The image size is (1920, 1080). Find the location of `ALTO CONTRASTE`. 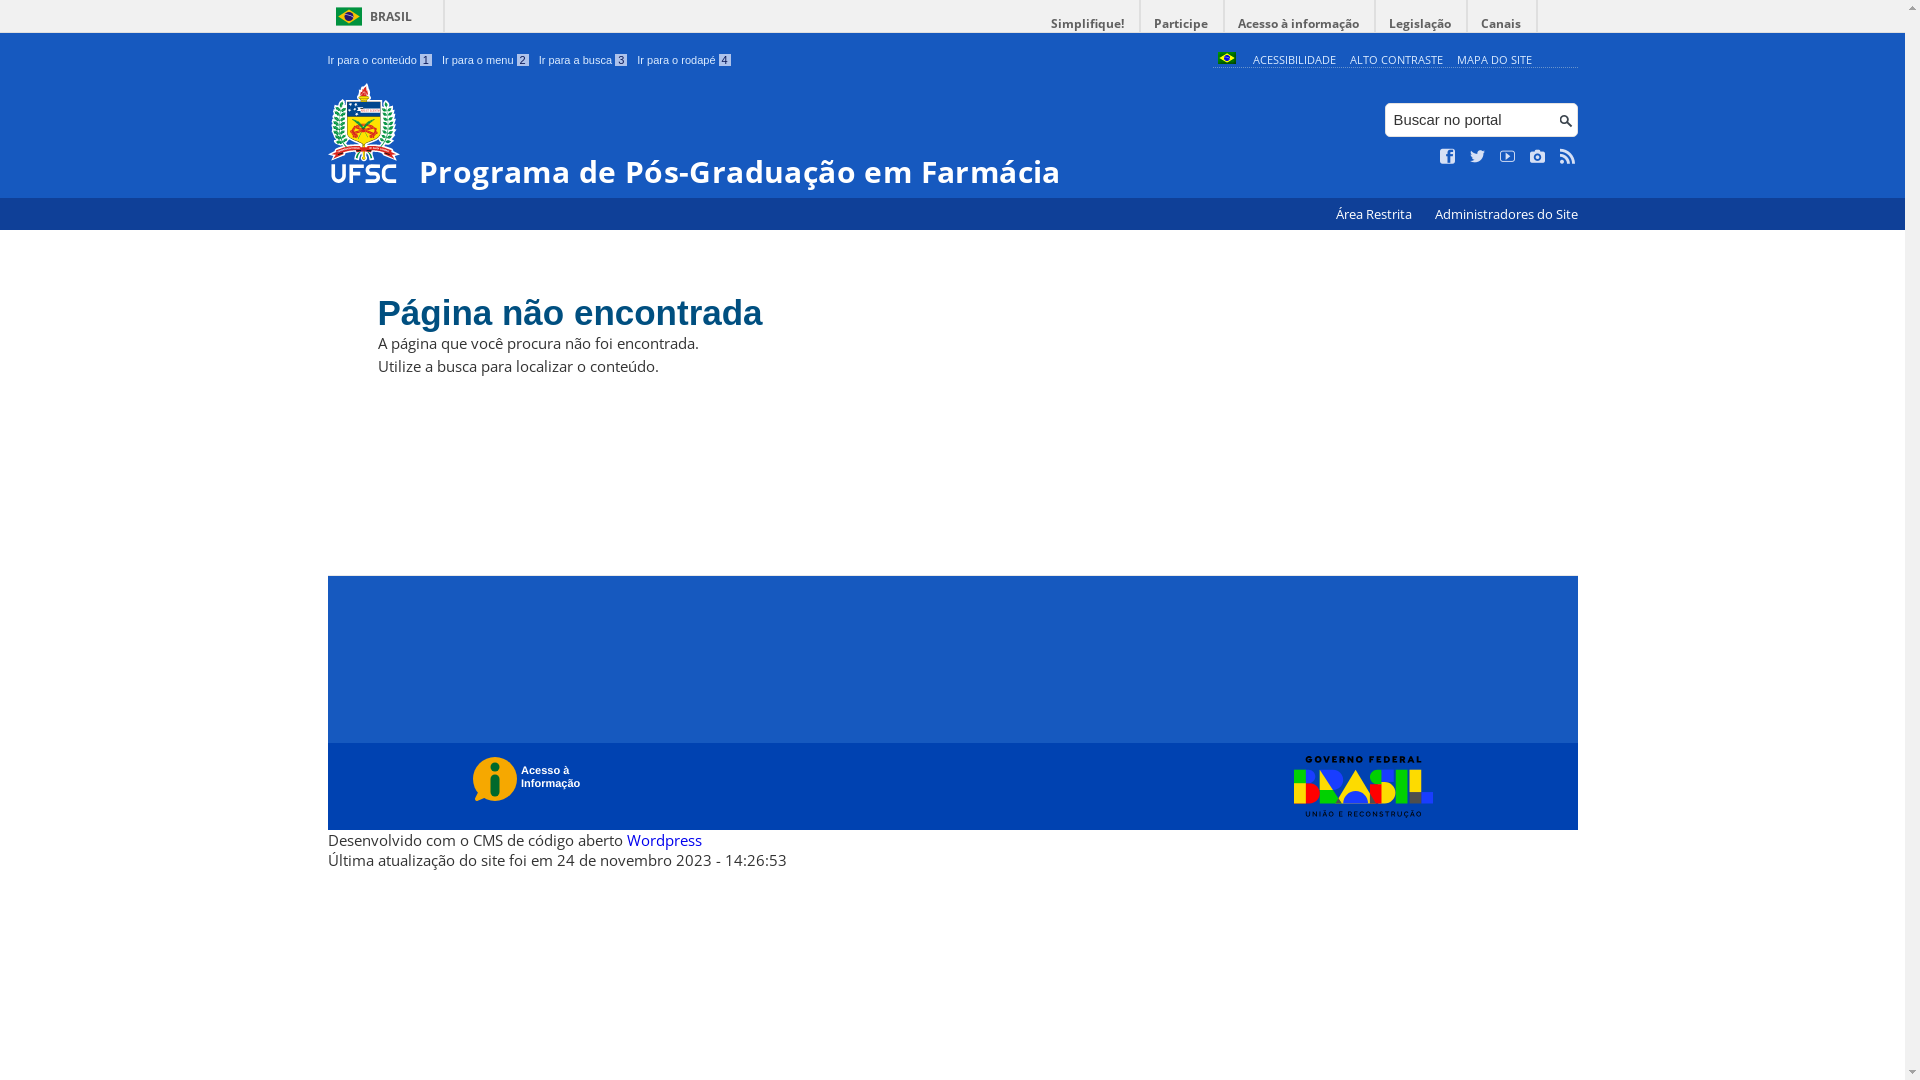

ALTO CONTRASTE is located at coordinates (1396, 60).